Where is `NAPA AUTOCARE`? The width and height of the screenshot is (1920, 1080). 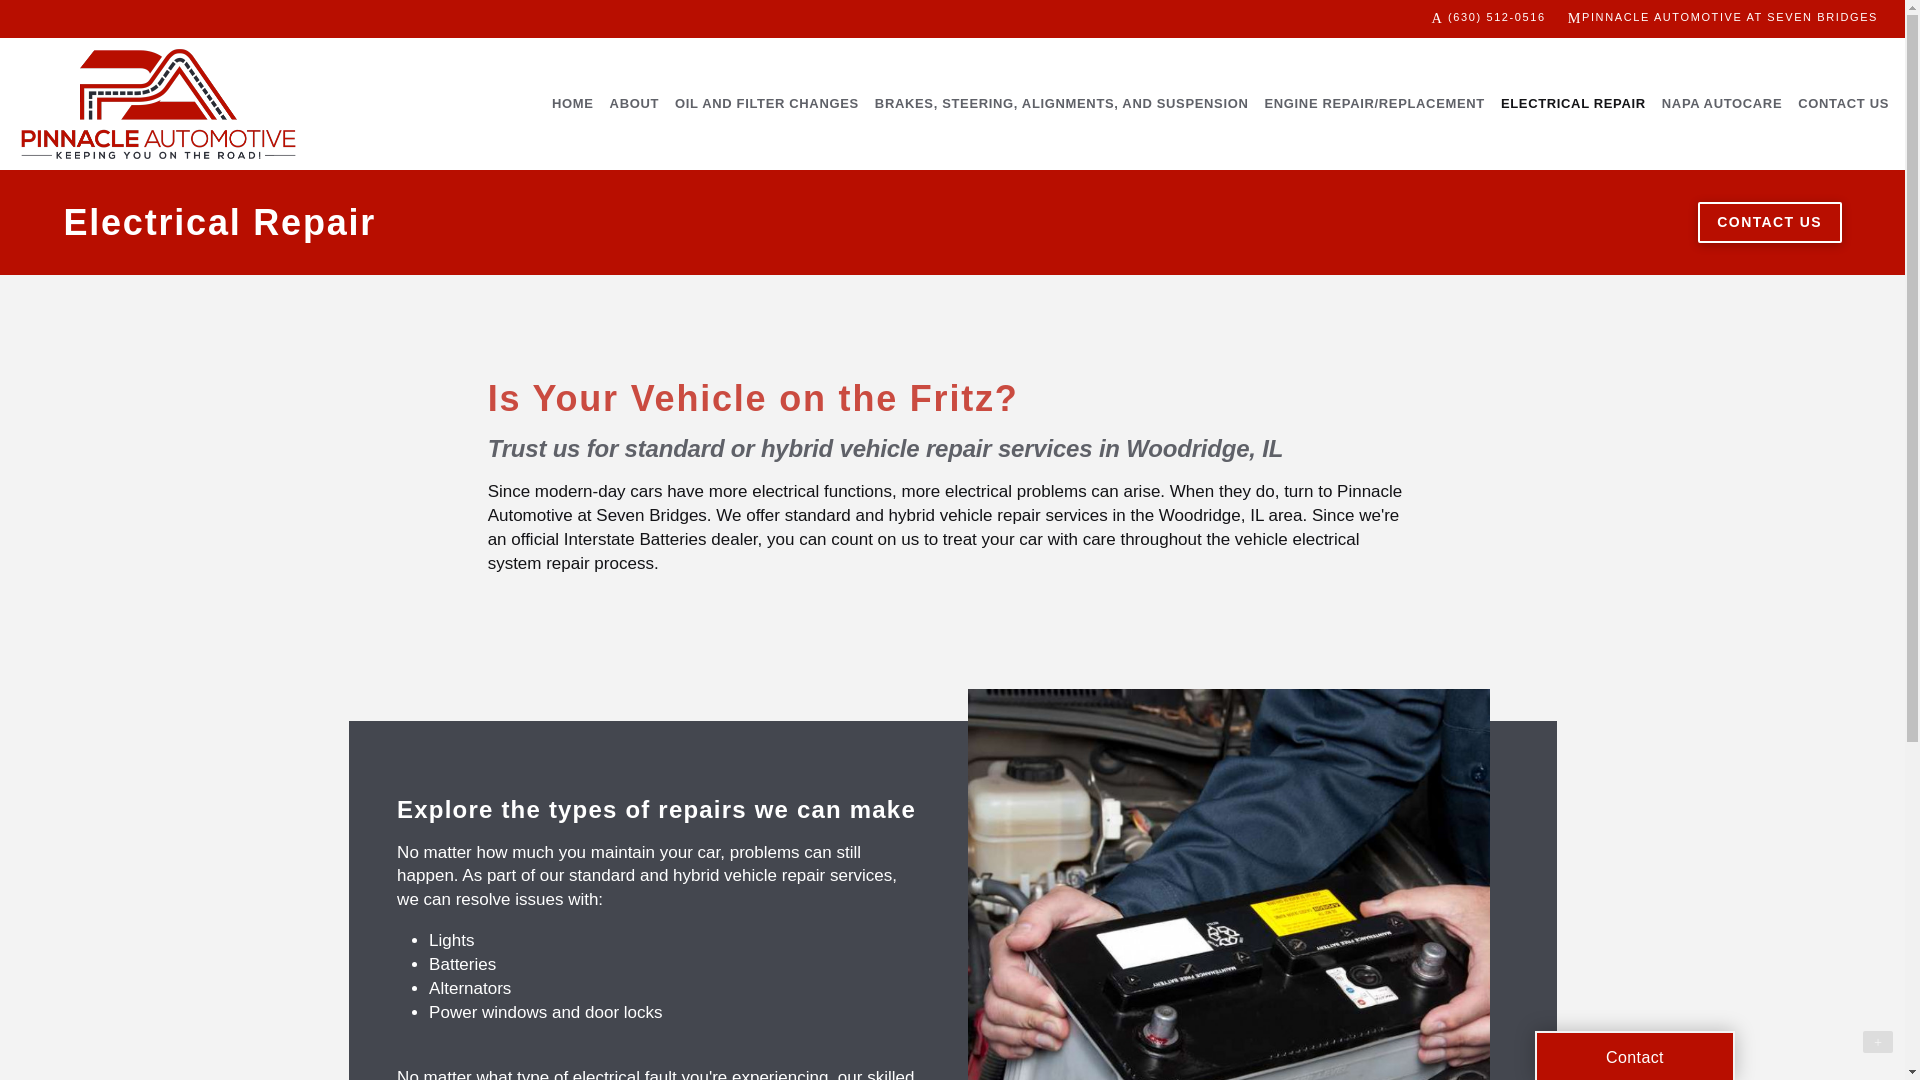
NAPA AUTOCARE is located at coordinates (1721, 104).